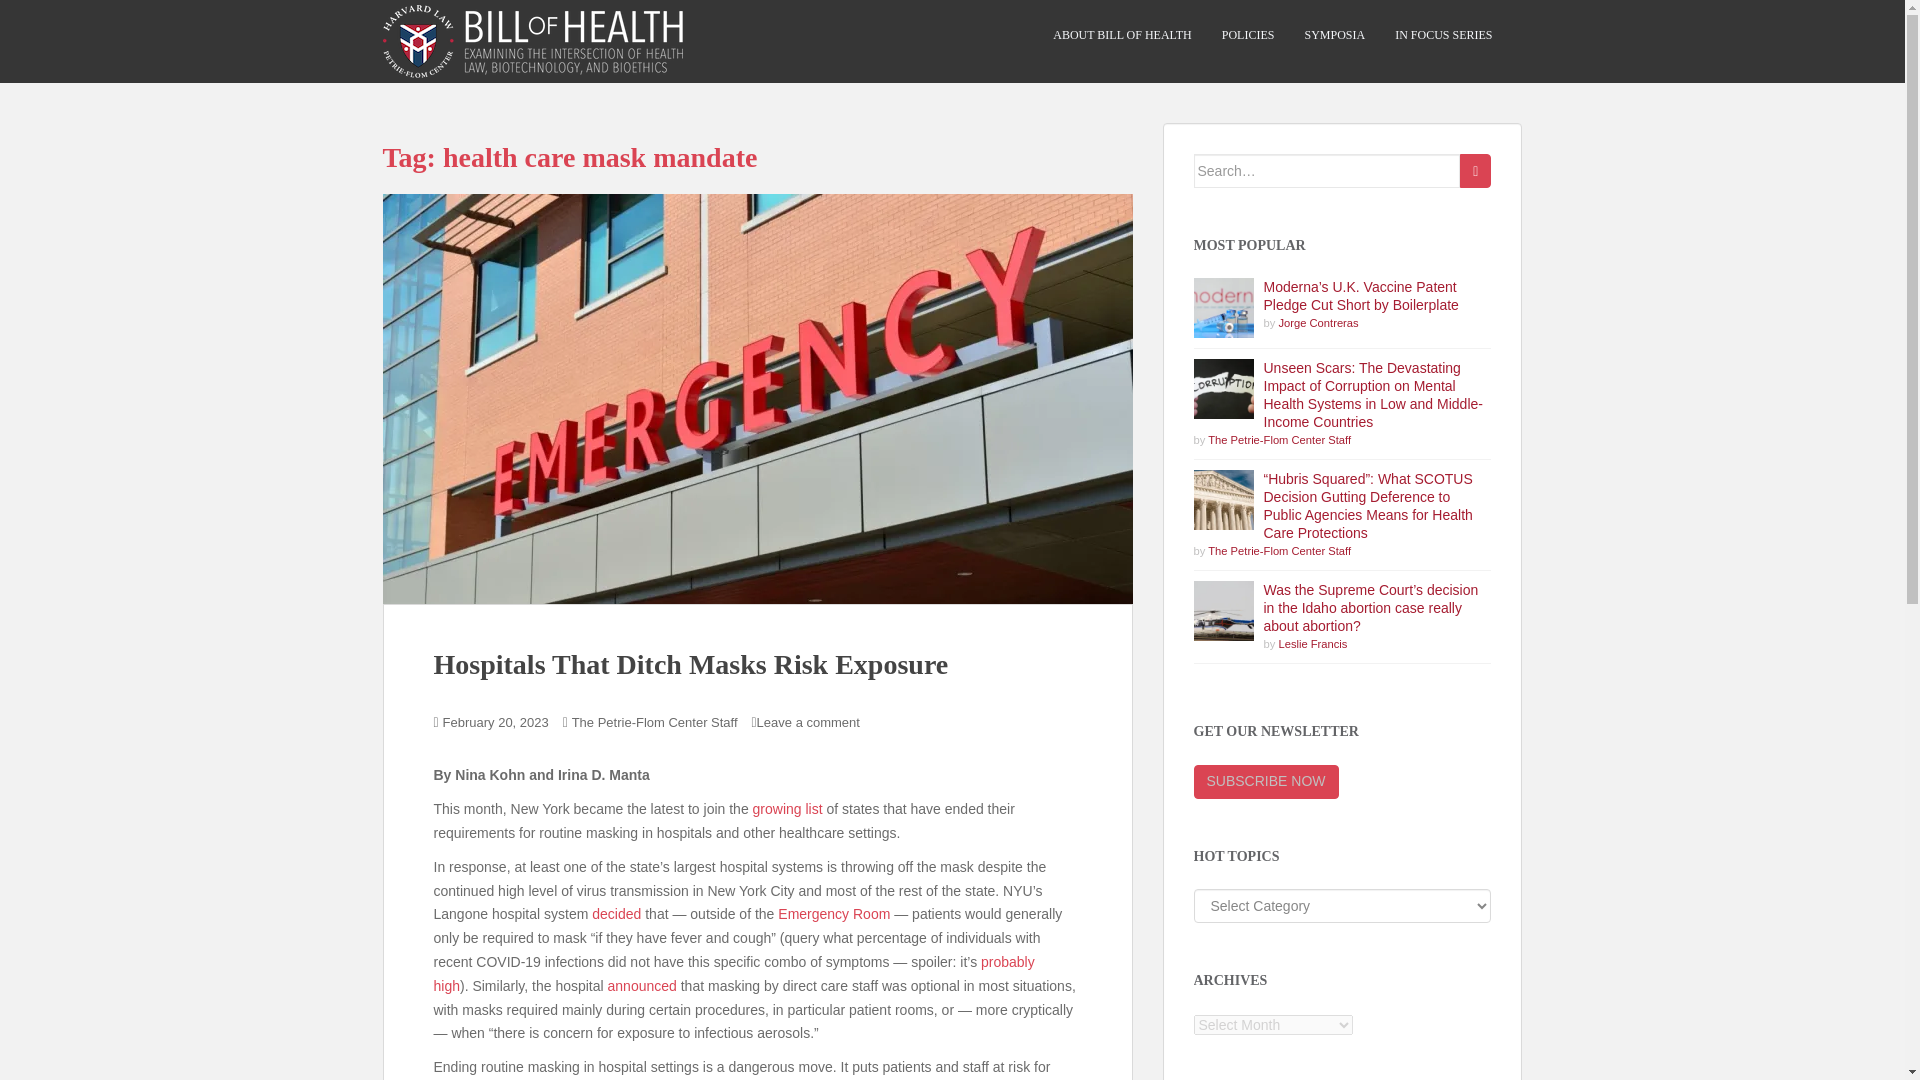  I want to click on The Petrie-Flom Center Staff, so click(1279, 440).